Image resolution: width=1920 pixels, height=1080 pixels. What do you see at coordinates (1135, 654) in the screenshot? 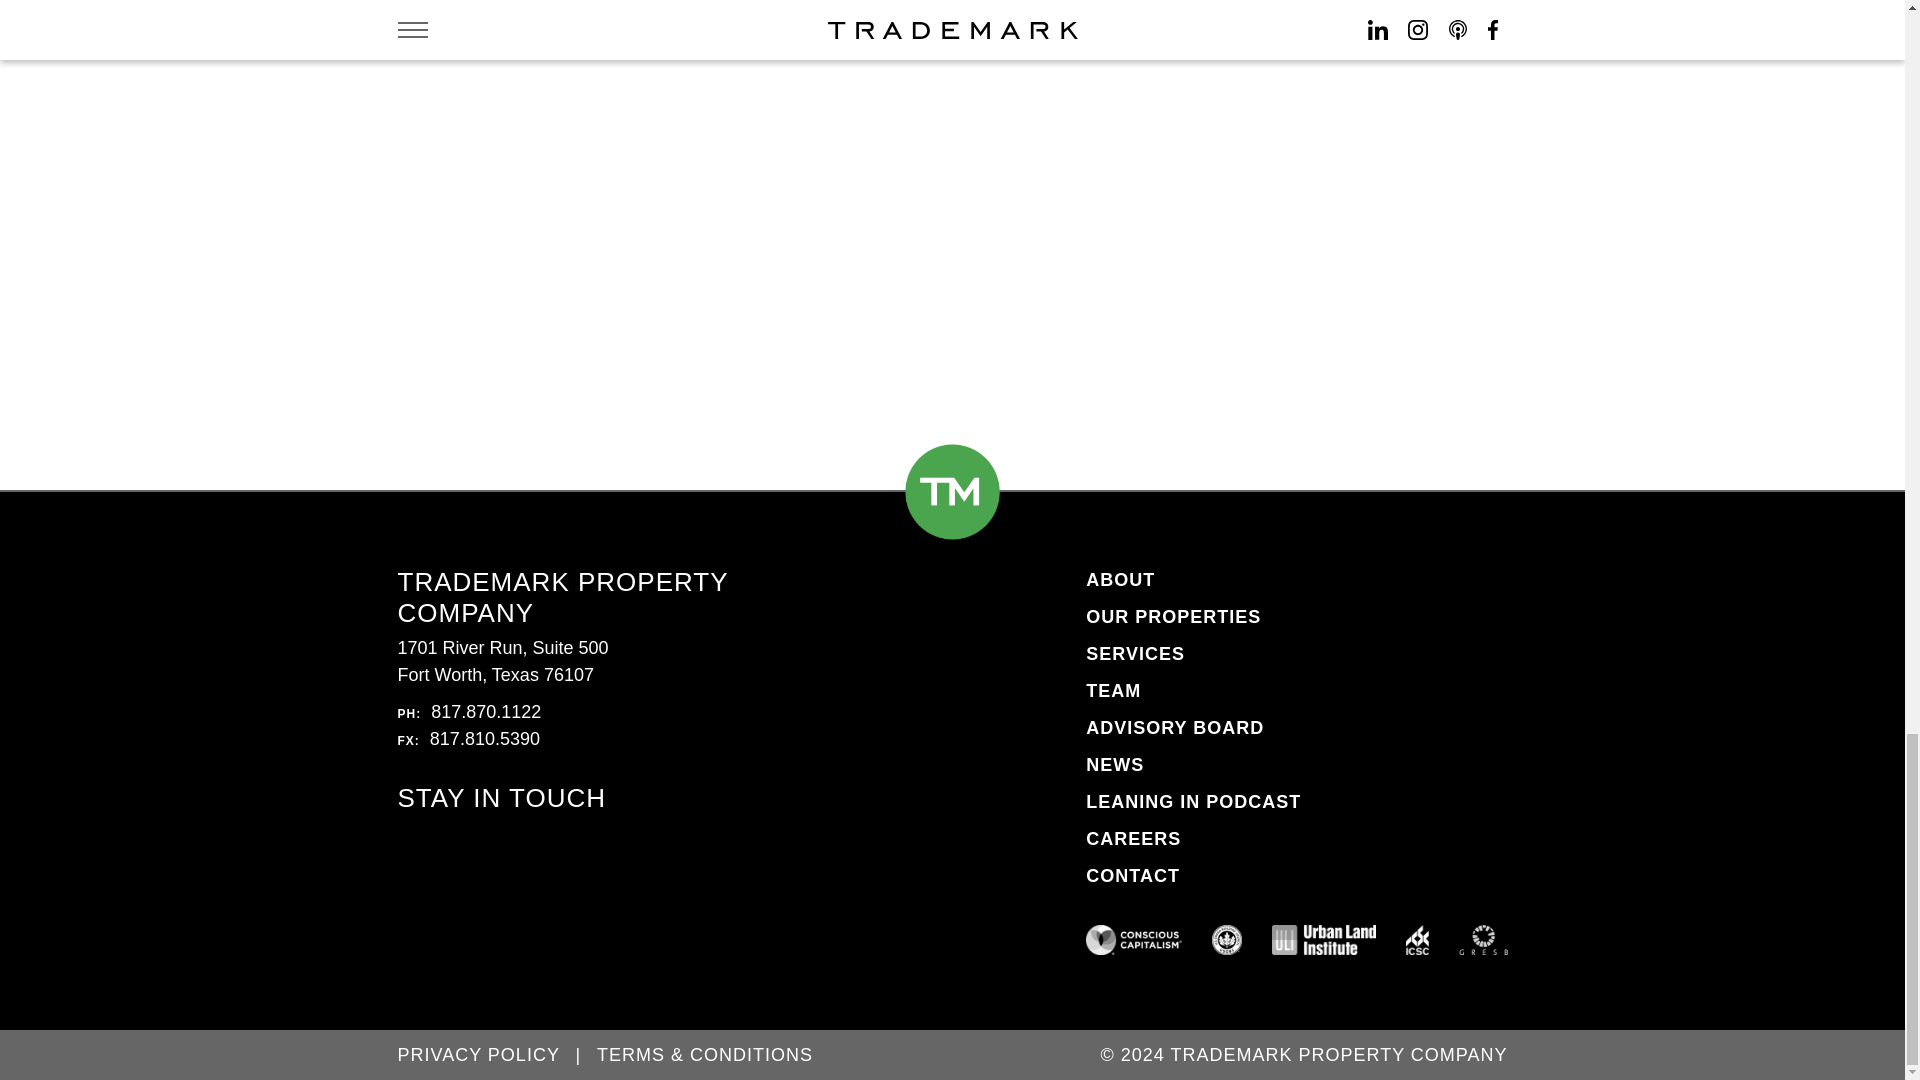
I see `SERVICES` at bounding box center [1135, 654].